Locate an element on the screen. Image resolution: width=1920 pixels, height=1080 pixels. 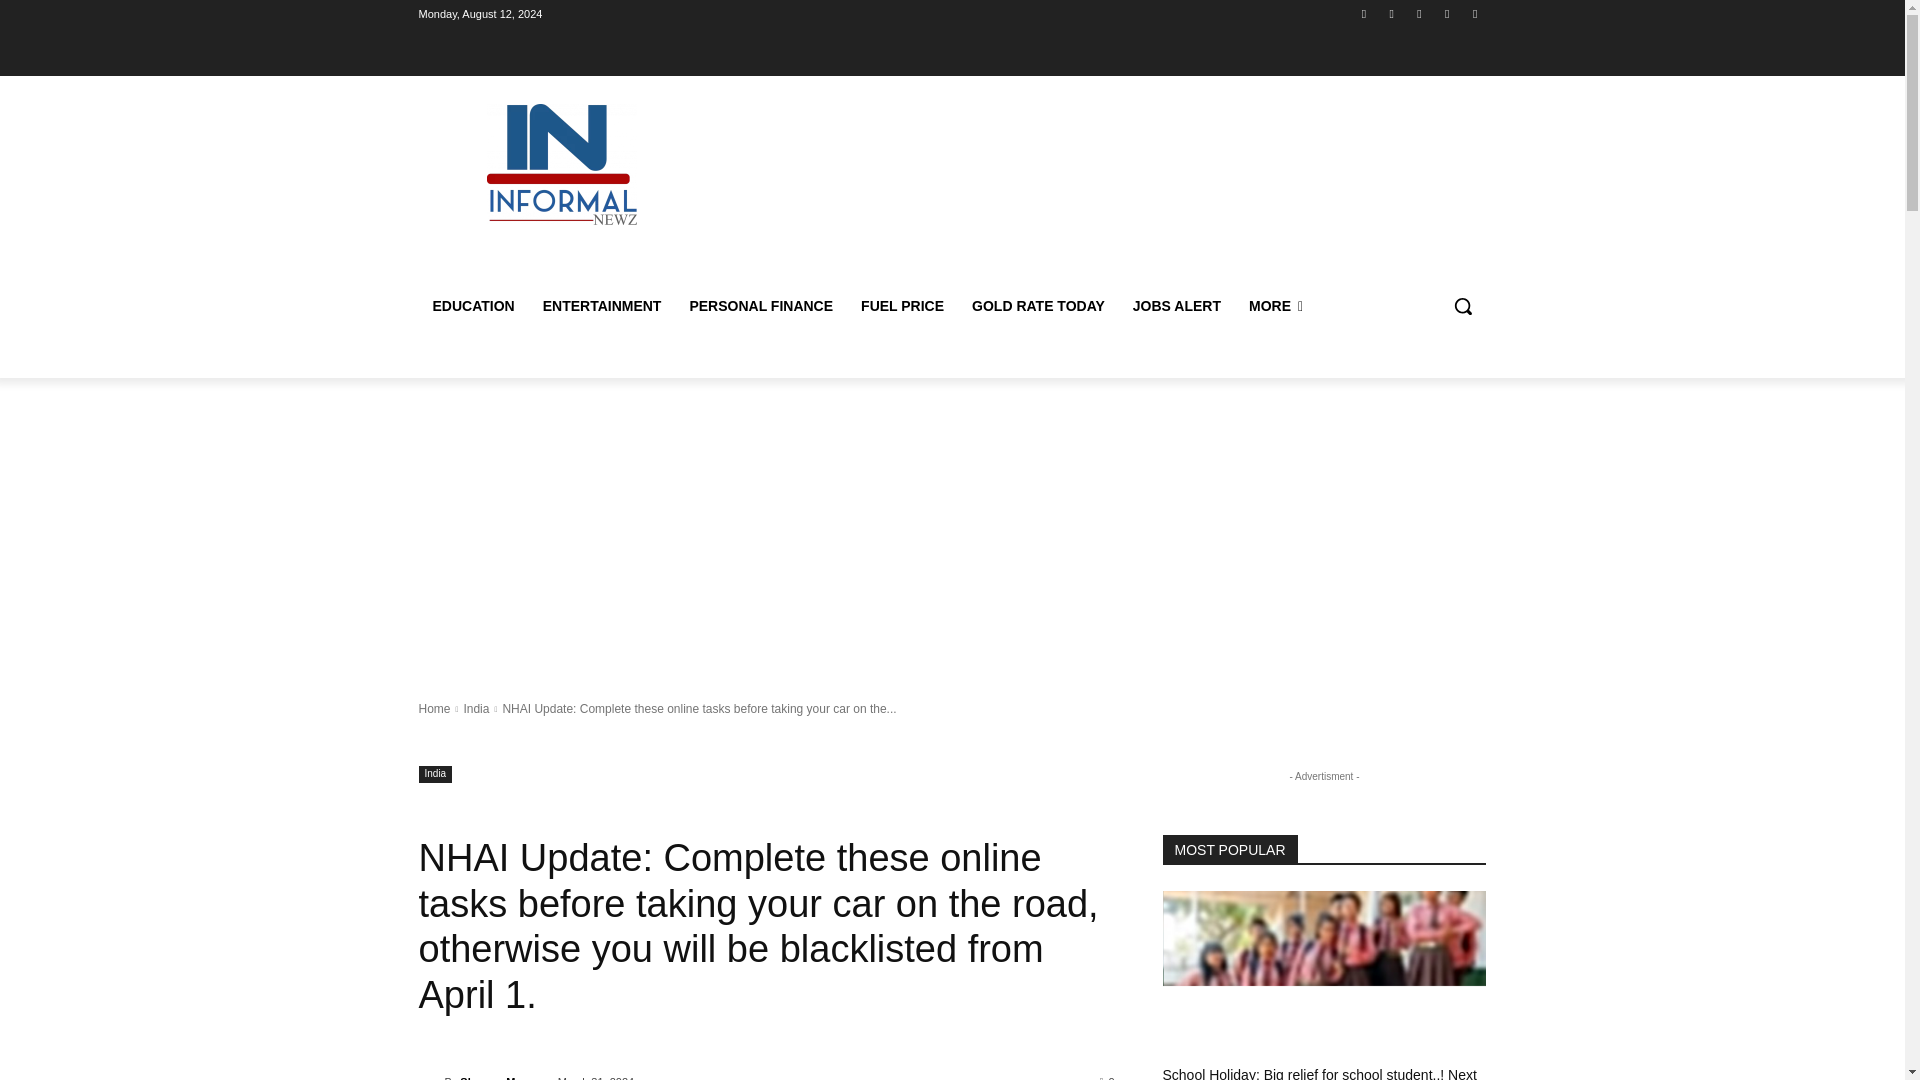
Youtube is located at coordinates (1474, 13).